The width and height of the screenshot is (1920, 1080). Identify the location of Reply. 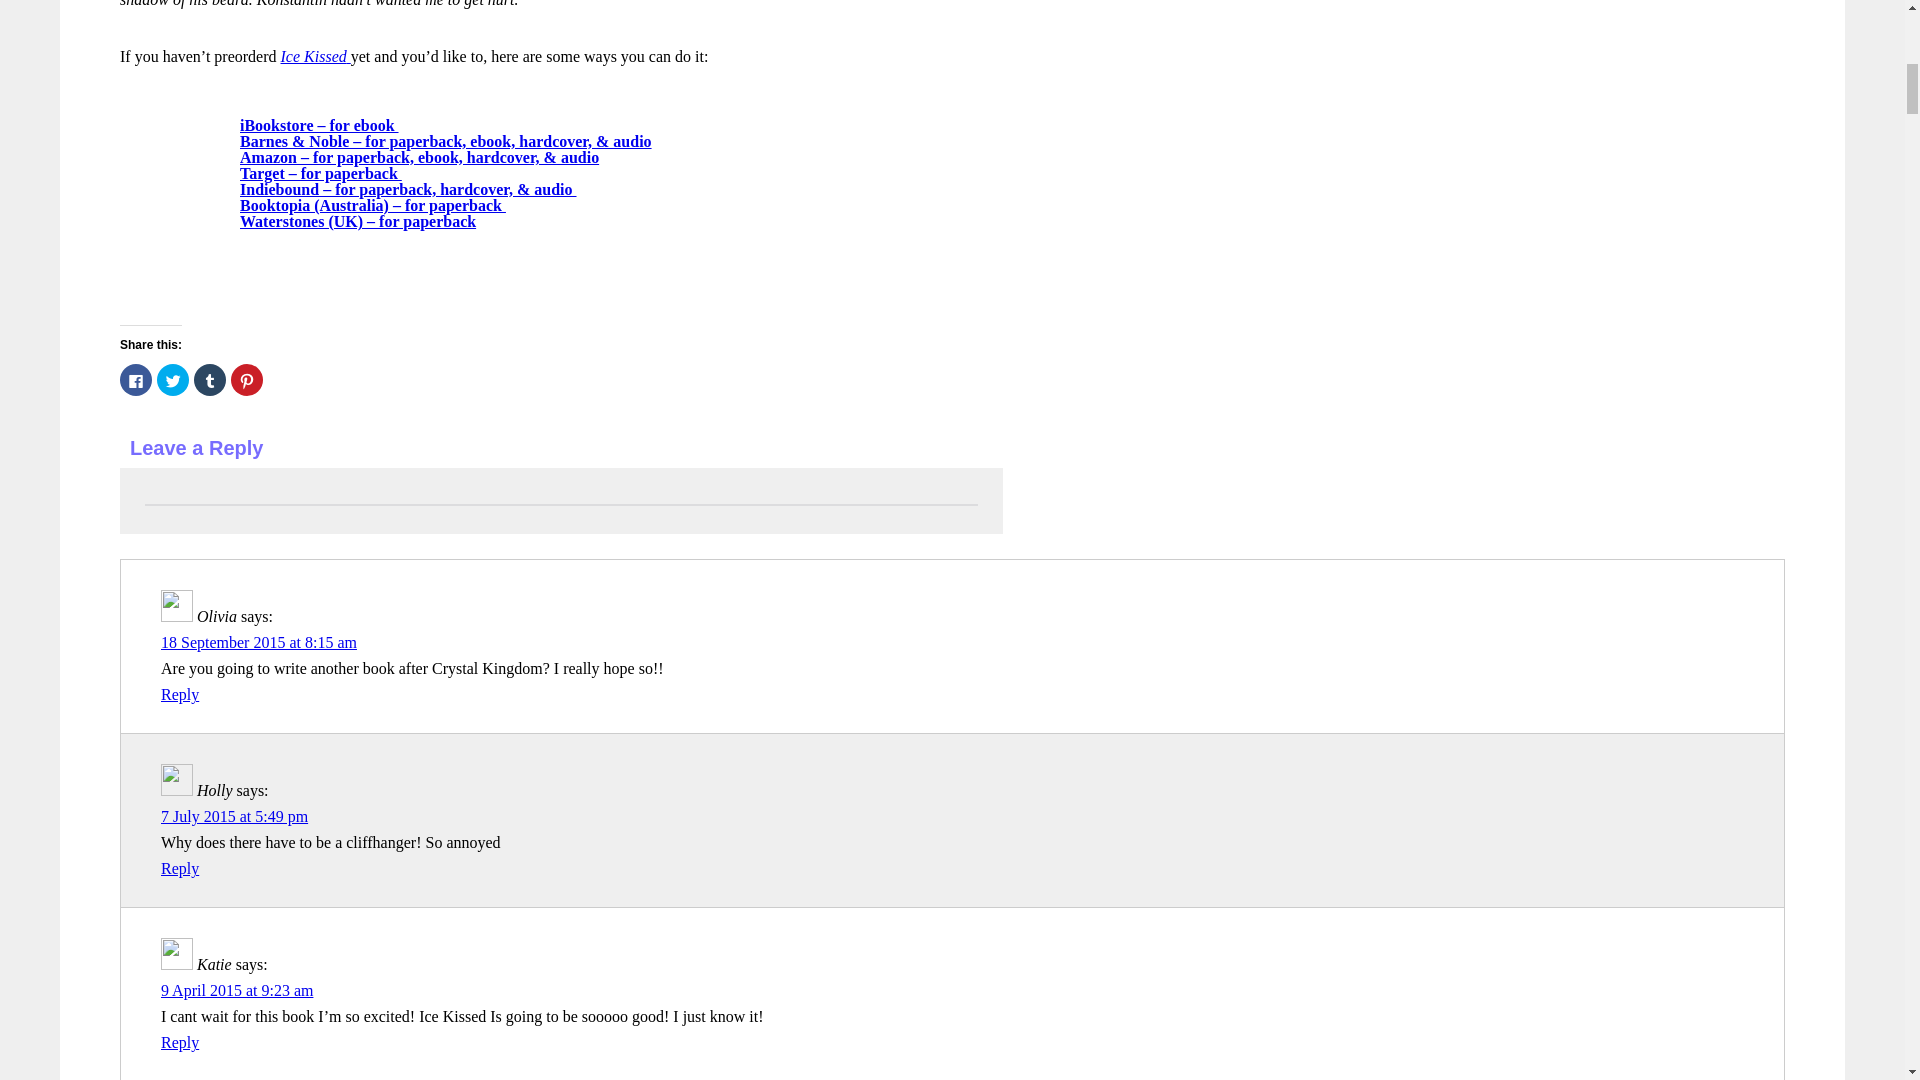
(180, 694).